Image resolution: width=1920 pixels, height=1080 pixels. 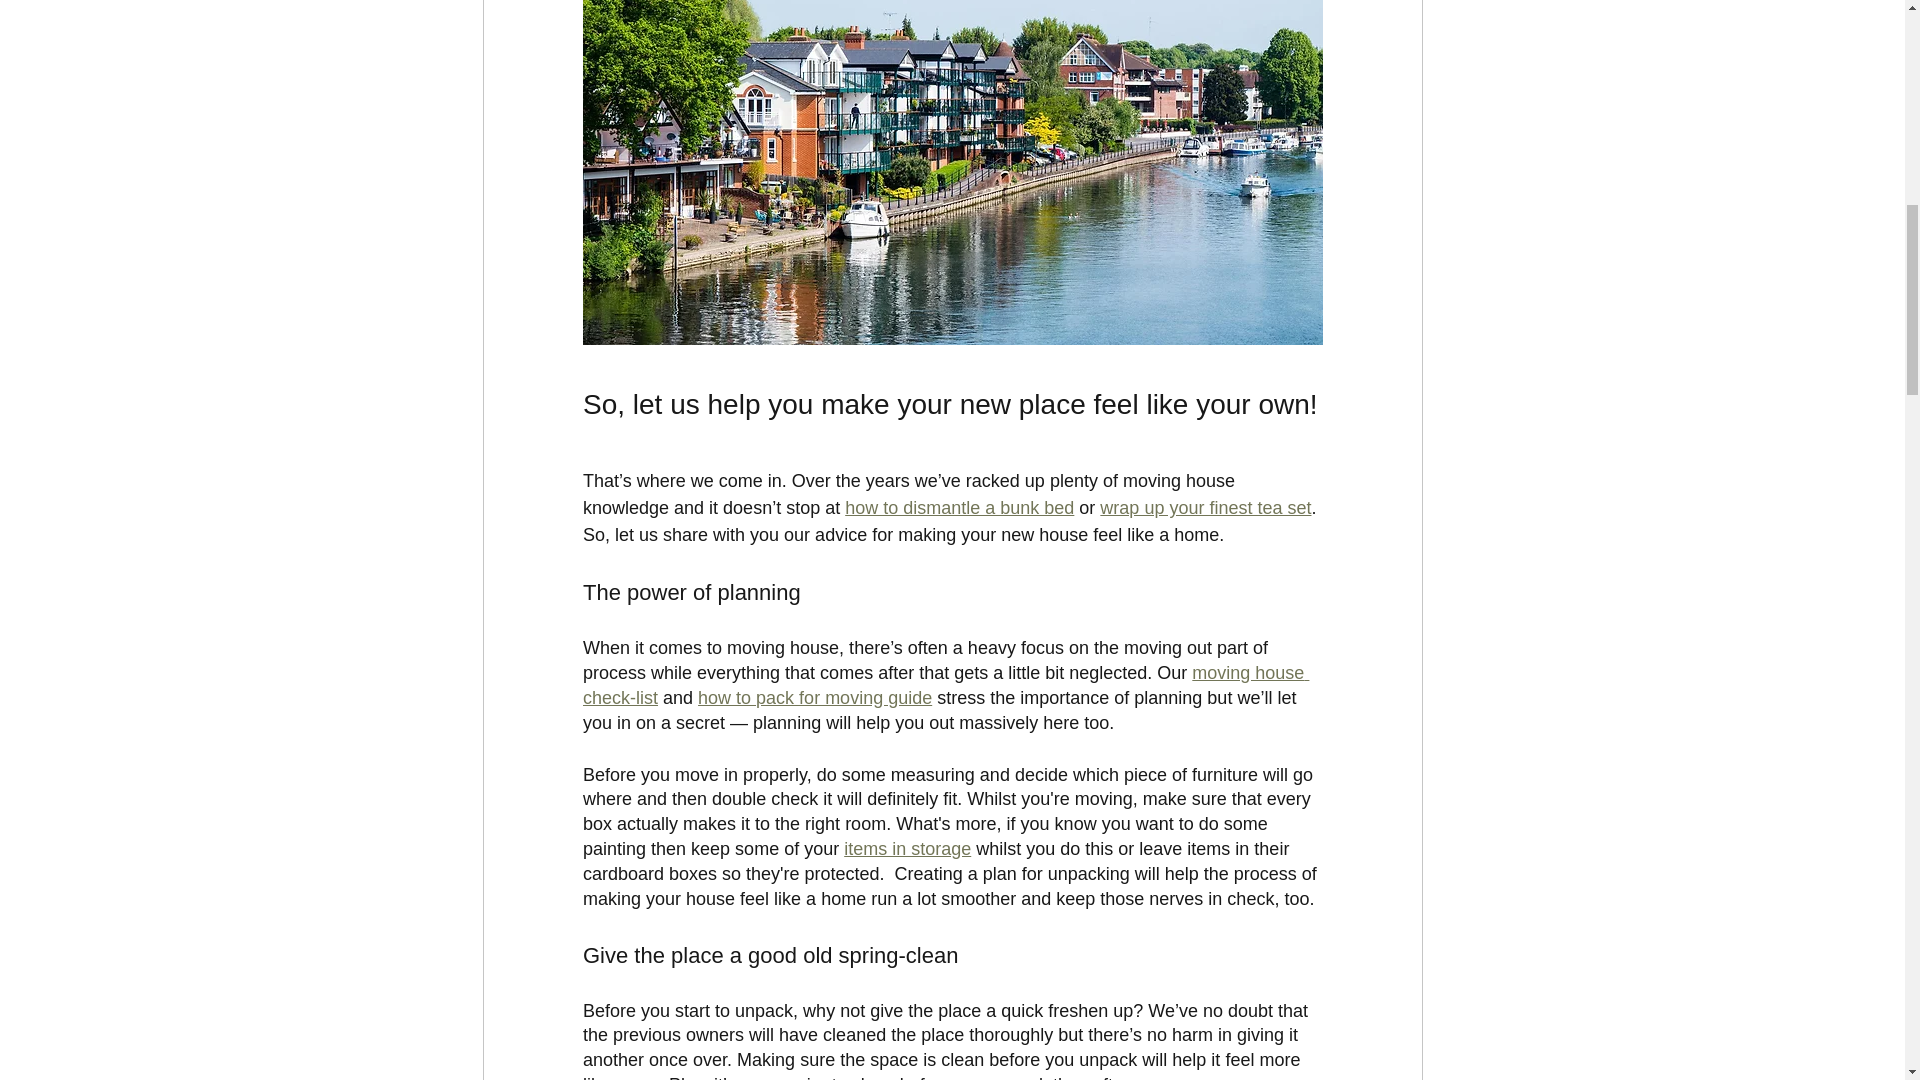 What do you see at coordinates (1206, 508) in the screenshot?
I see `wrap up your finest tea set` at bounding box center [1206, 508].